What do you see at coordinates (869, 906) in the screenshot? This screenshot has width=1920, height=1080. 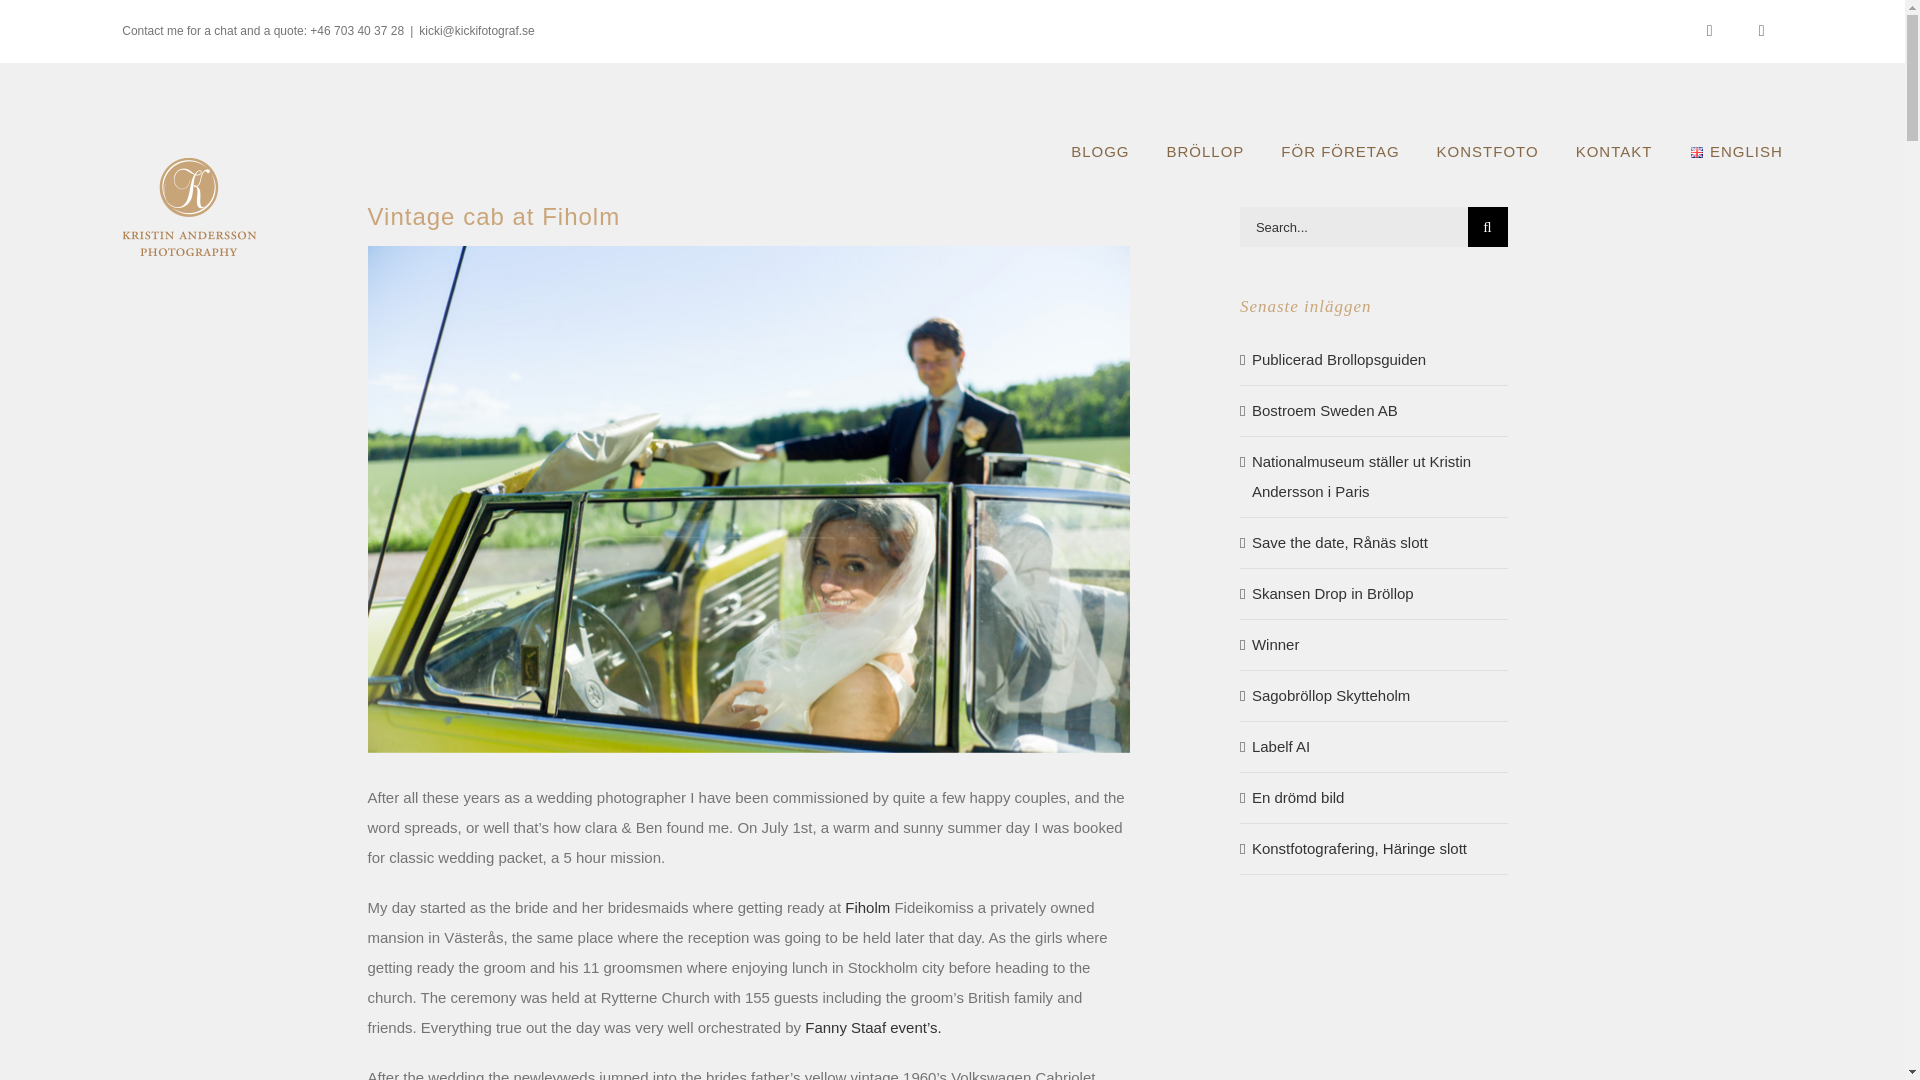 I see `Fiholm` at bounding box center [869, 906].